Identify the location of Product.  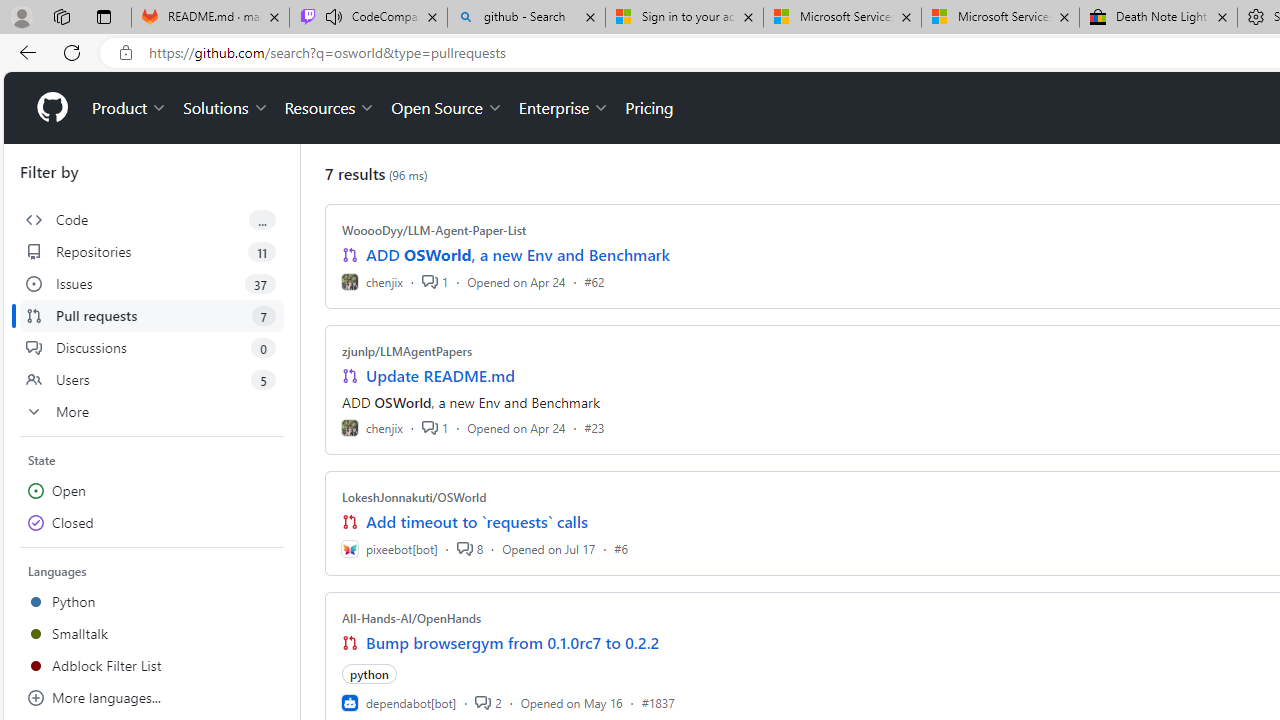
(130, 108).